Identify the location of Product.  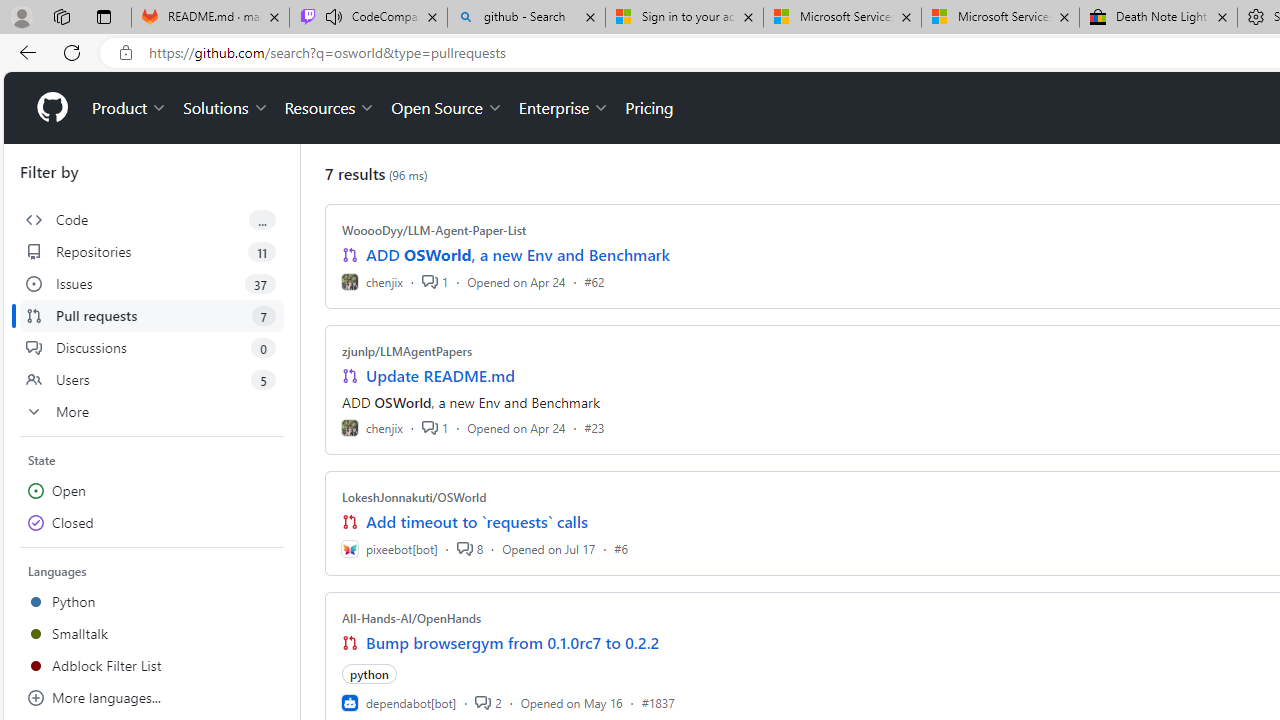
(130, 108).